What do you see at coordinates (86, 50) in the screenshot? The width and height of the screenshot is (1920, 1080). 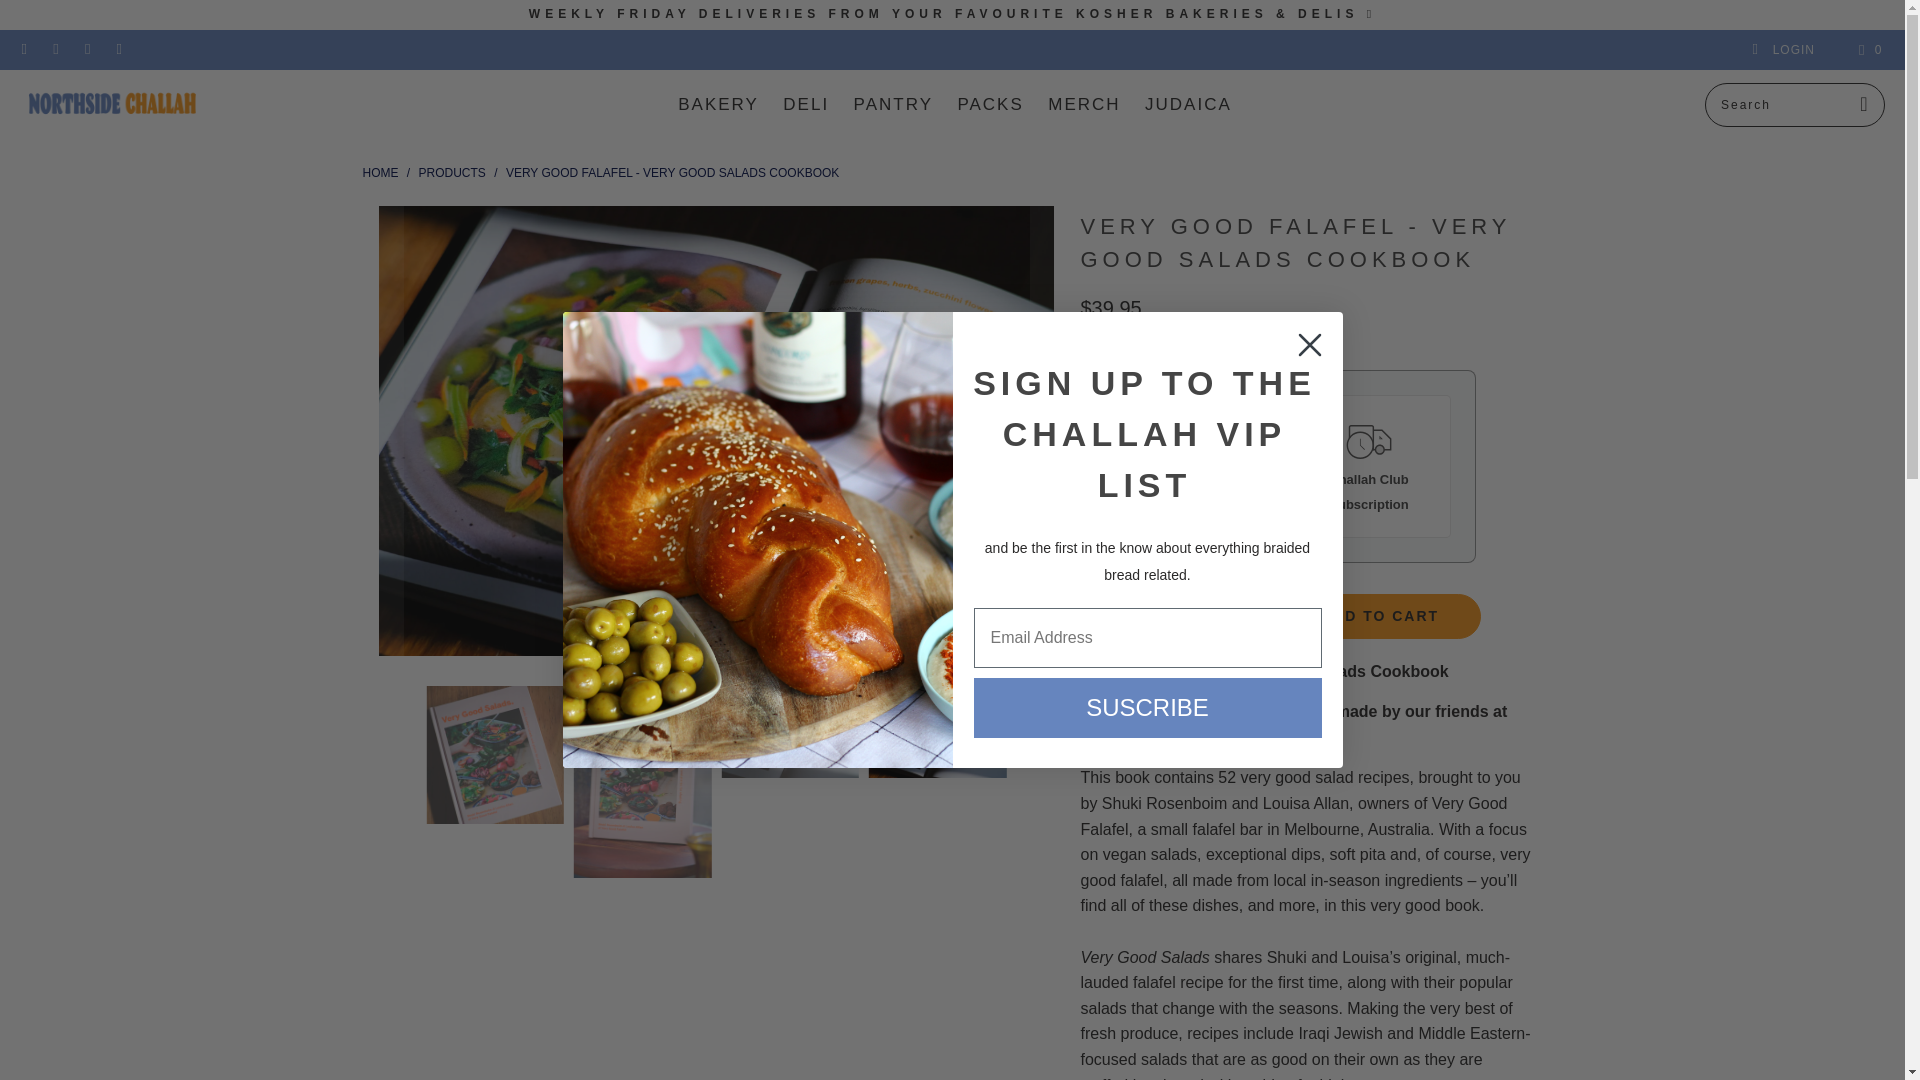 I see `Northside Challah on Instagram` at bounding box center [86, 50].